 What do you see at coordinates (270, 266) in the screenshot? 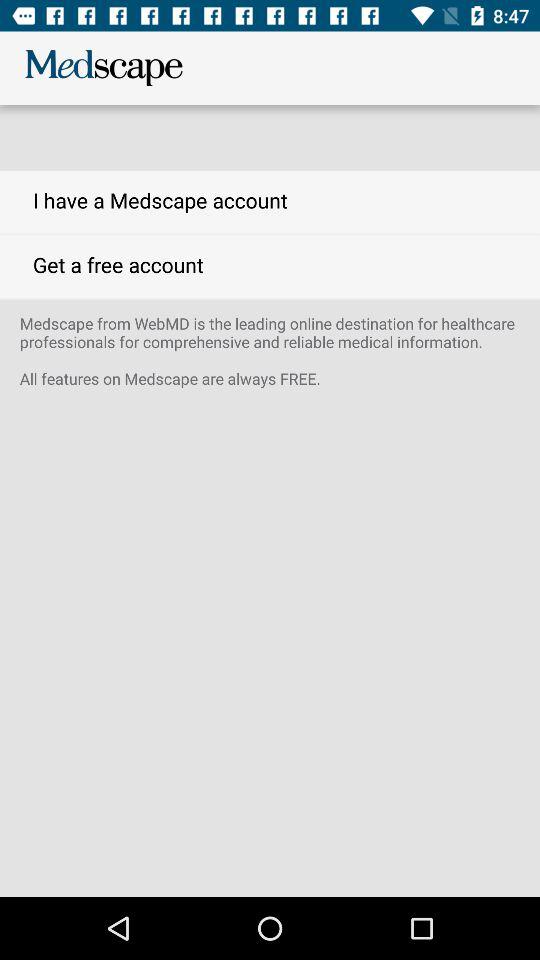
I see `press the get a free` at bounding box center [270, 266].